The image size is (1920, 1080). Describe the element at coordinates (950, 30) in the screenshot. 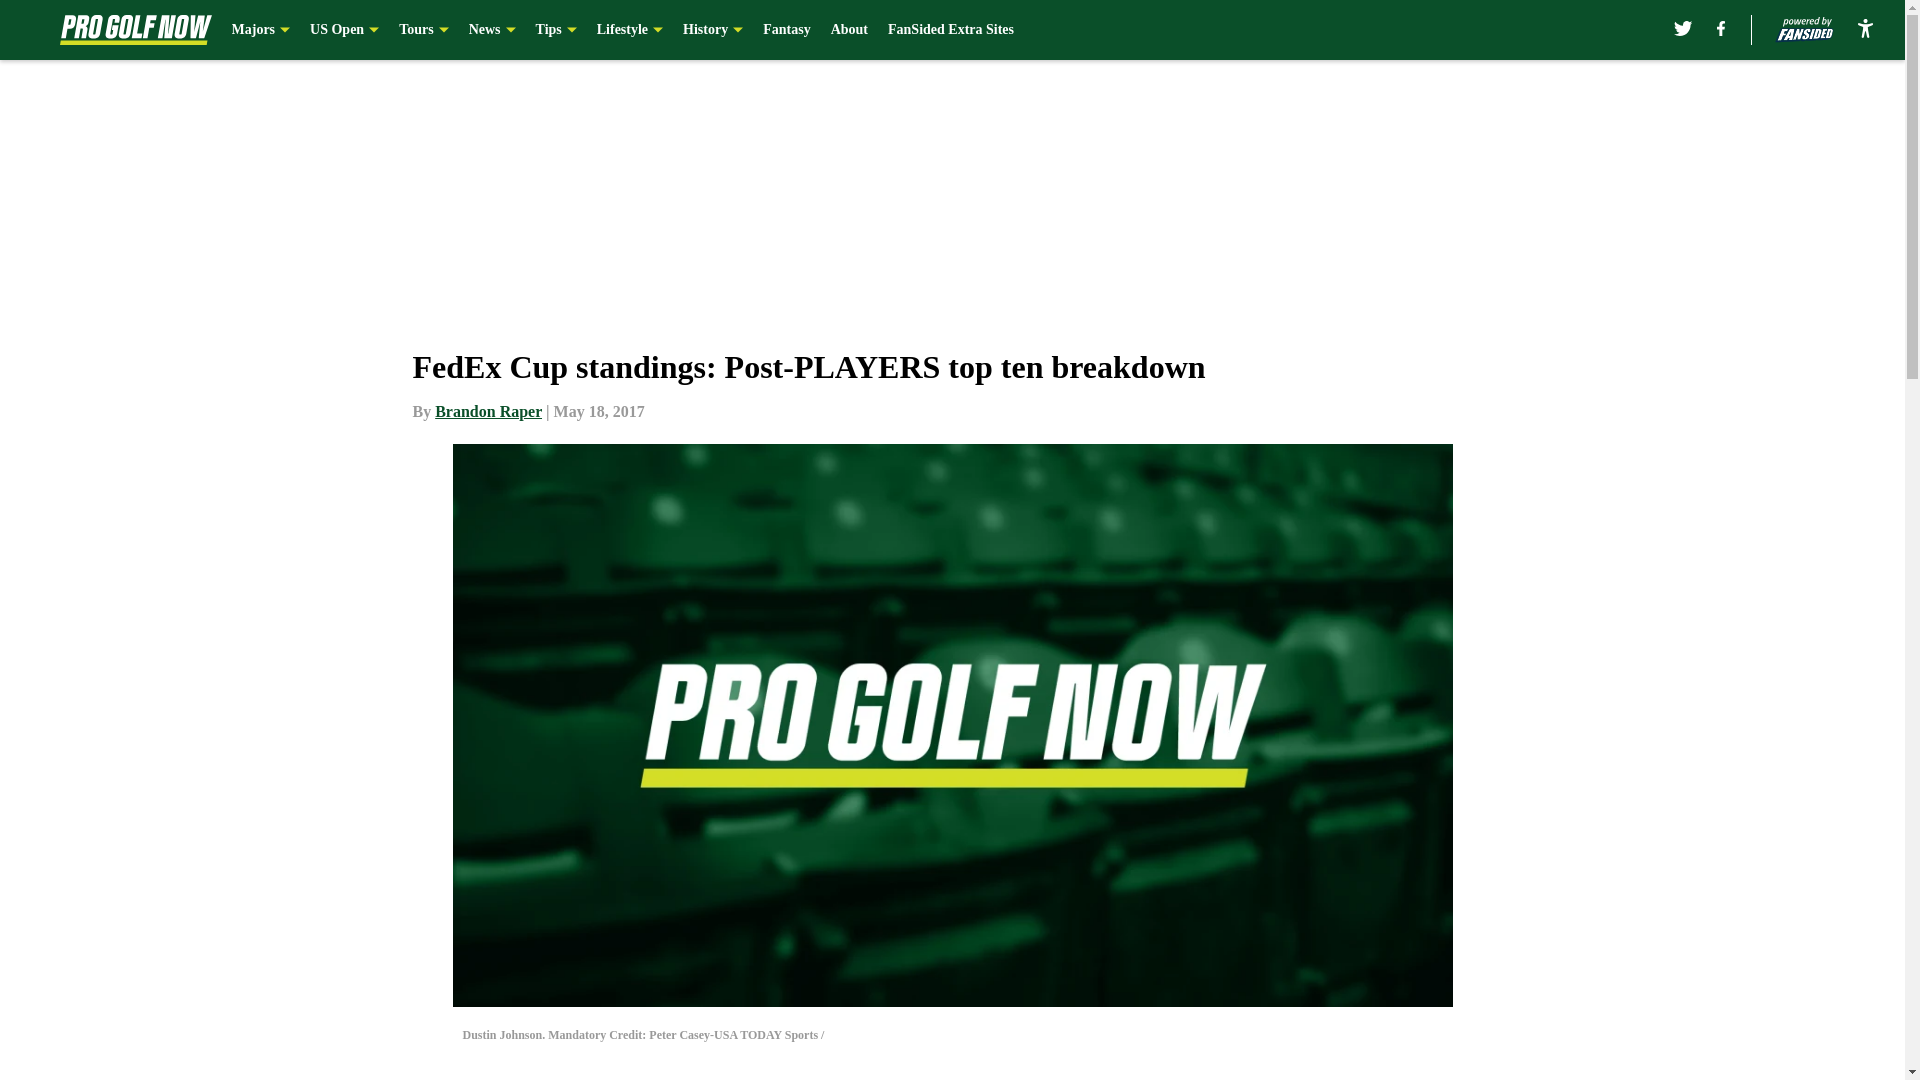

I see `FanSided Extra Sites` at that location.